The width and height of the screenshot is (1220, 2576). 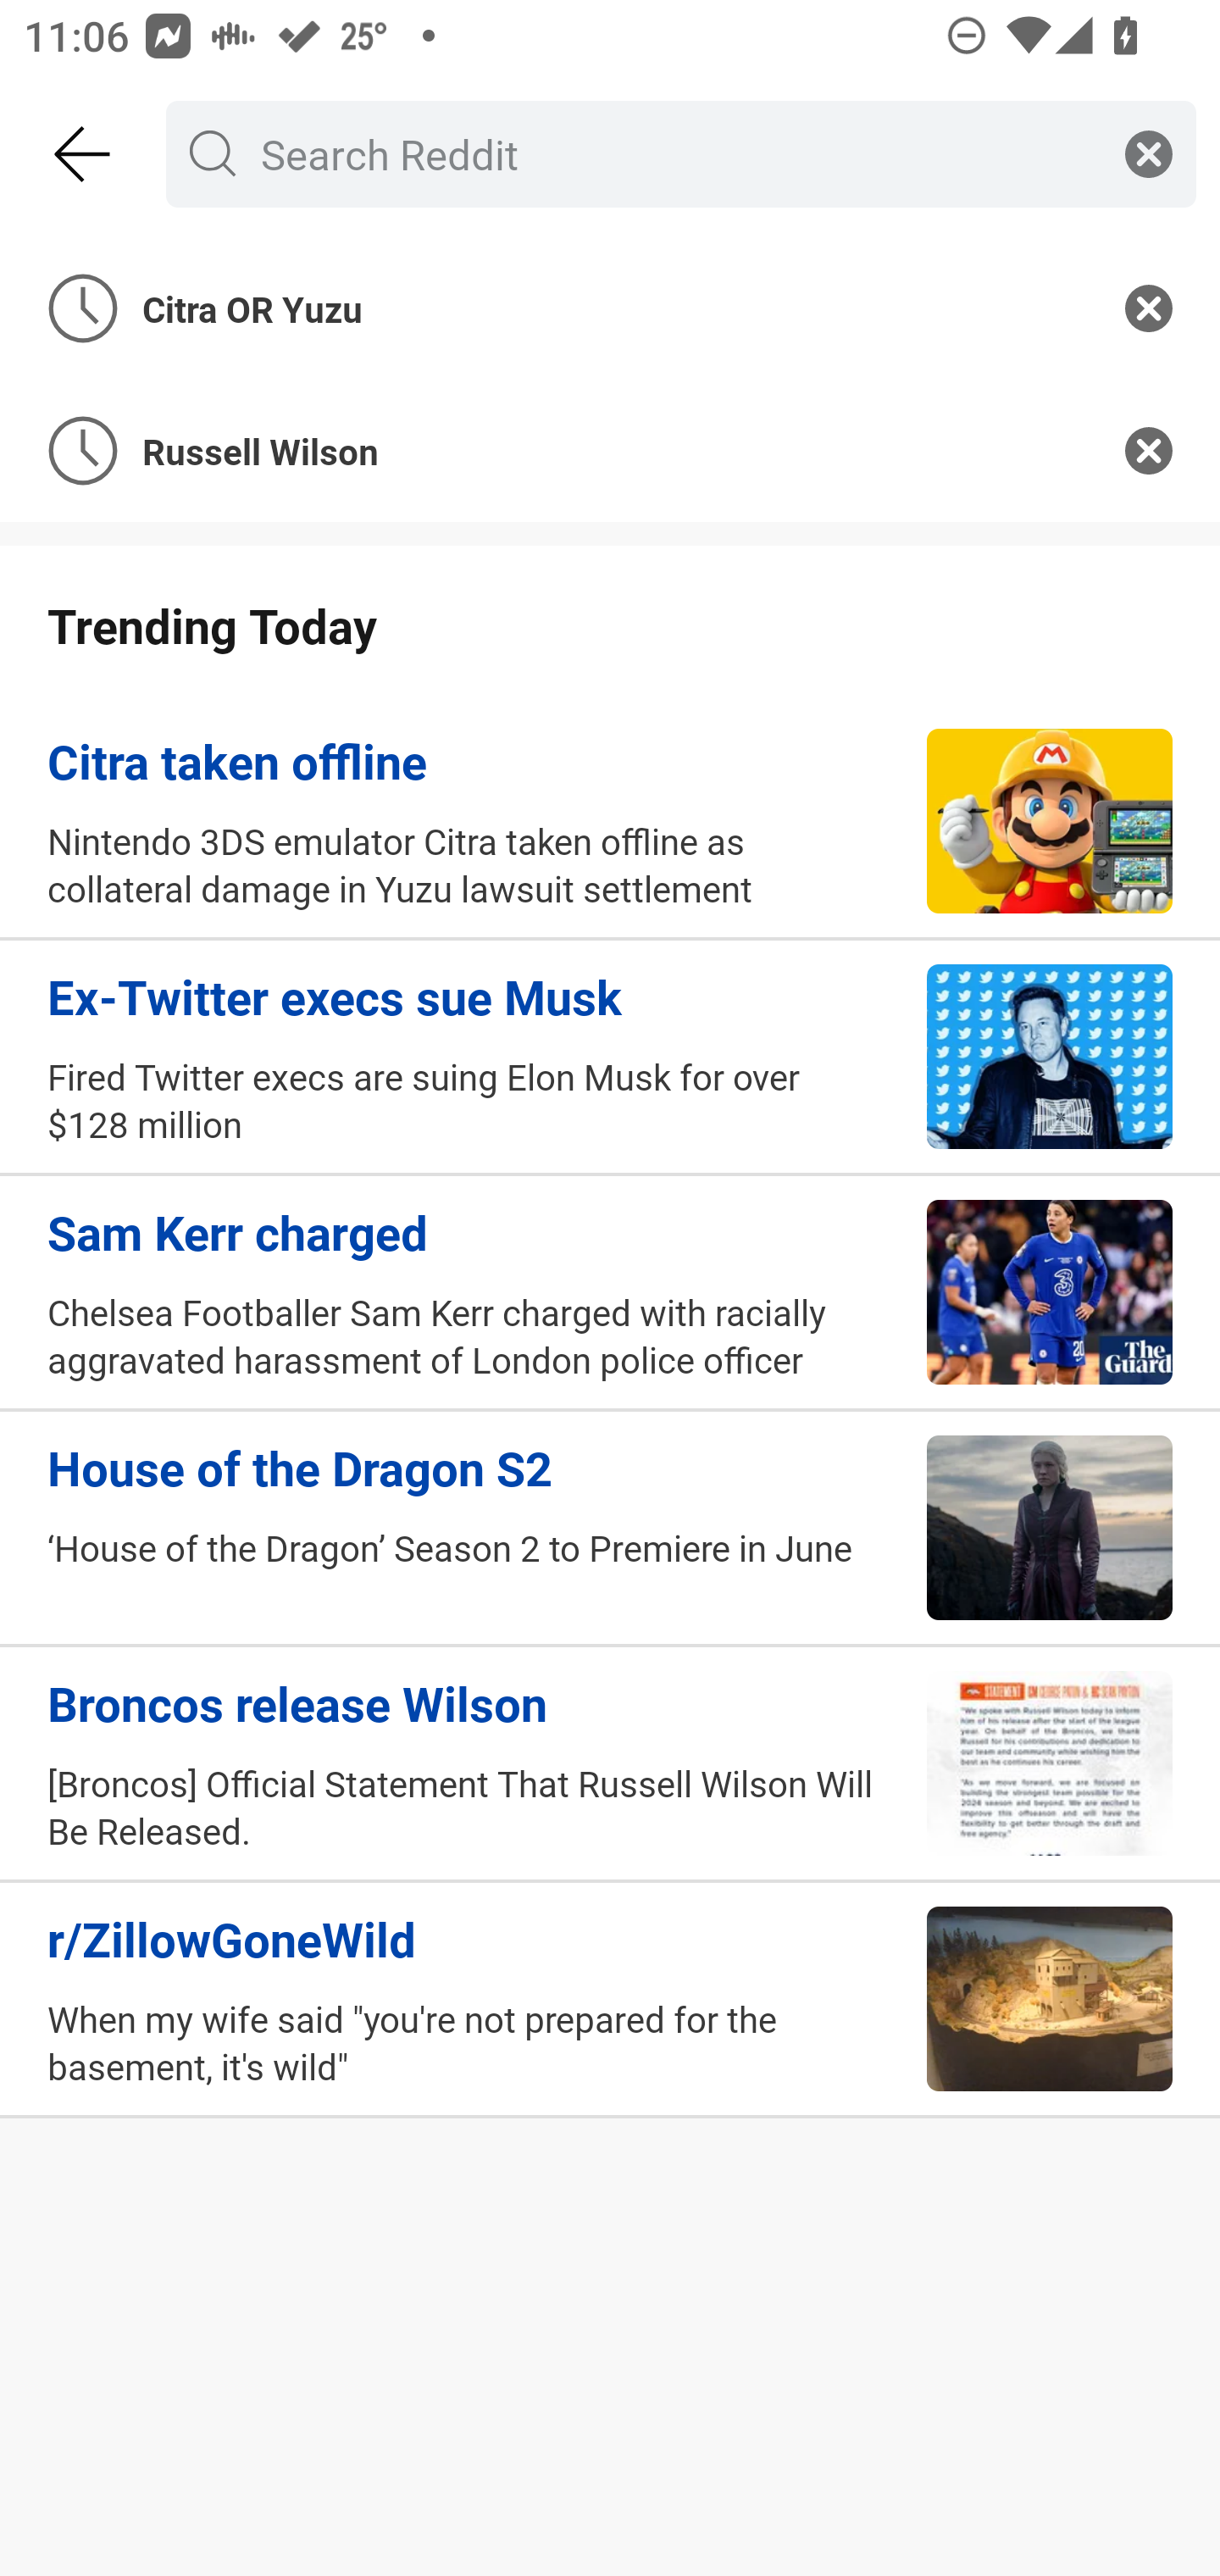 I want to click on Remove, so click(x=1149, y=307).